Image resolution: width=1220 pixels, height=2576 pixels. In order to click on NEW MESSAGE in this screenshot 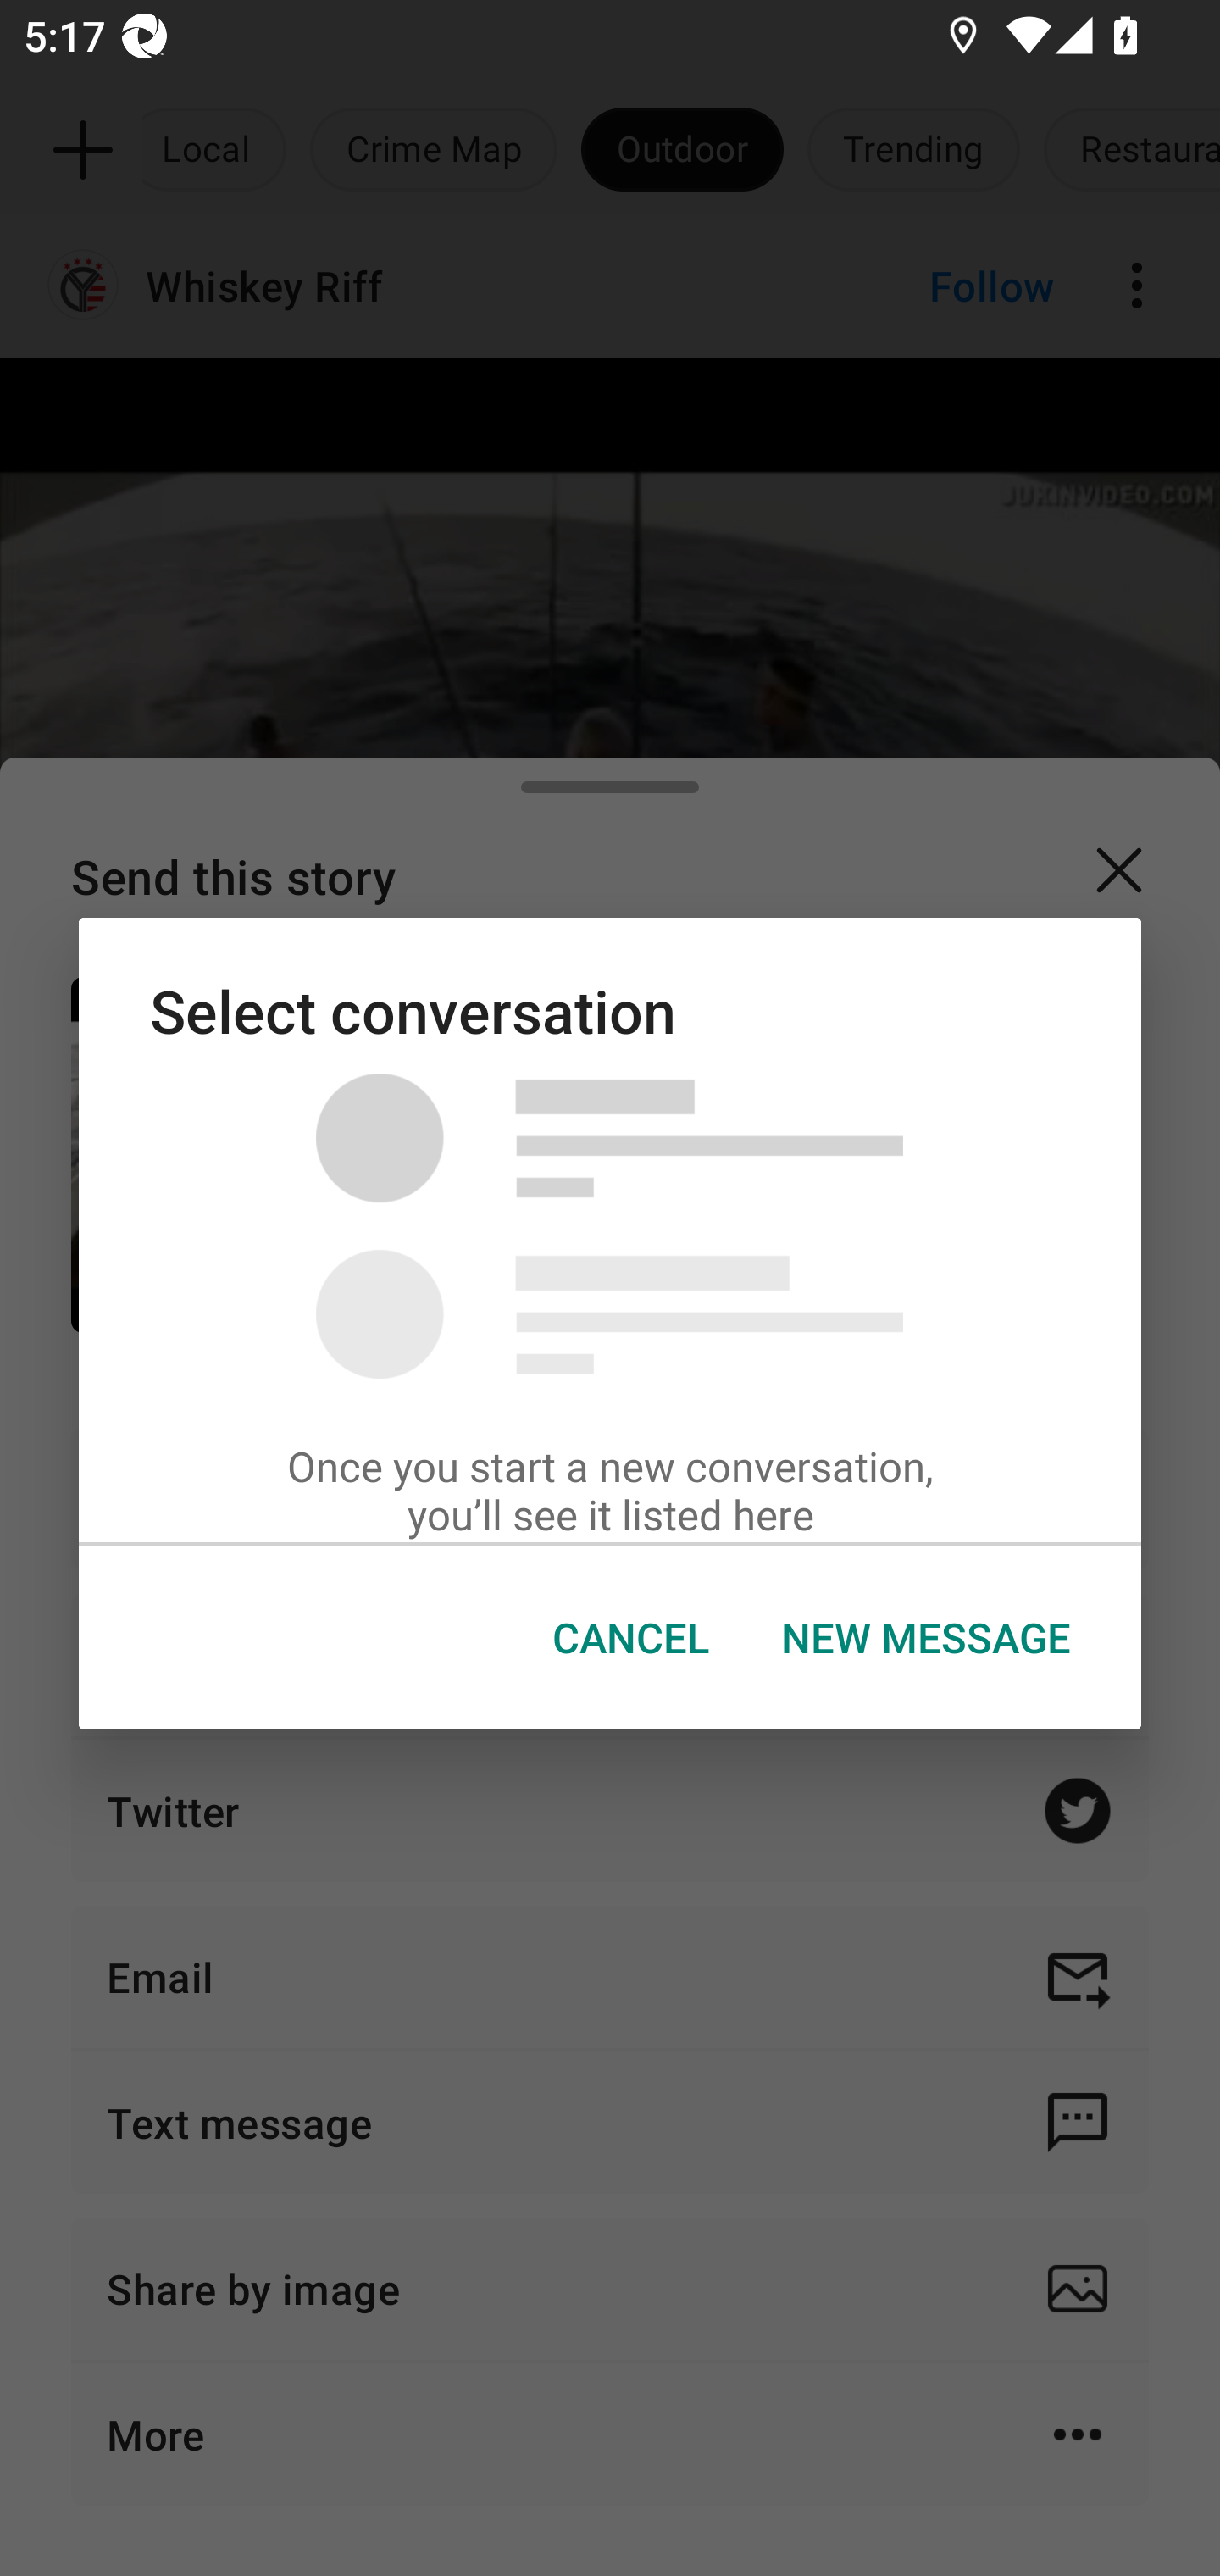, I will do `click(924, 1638)`.